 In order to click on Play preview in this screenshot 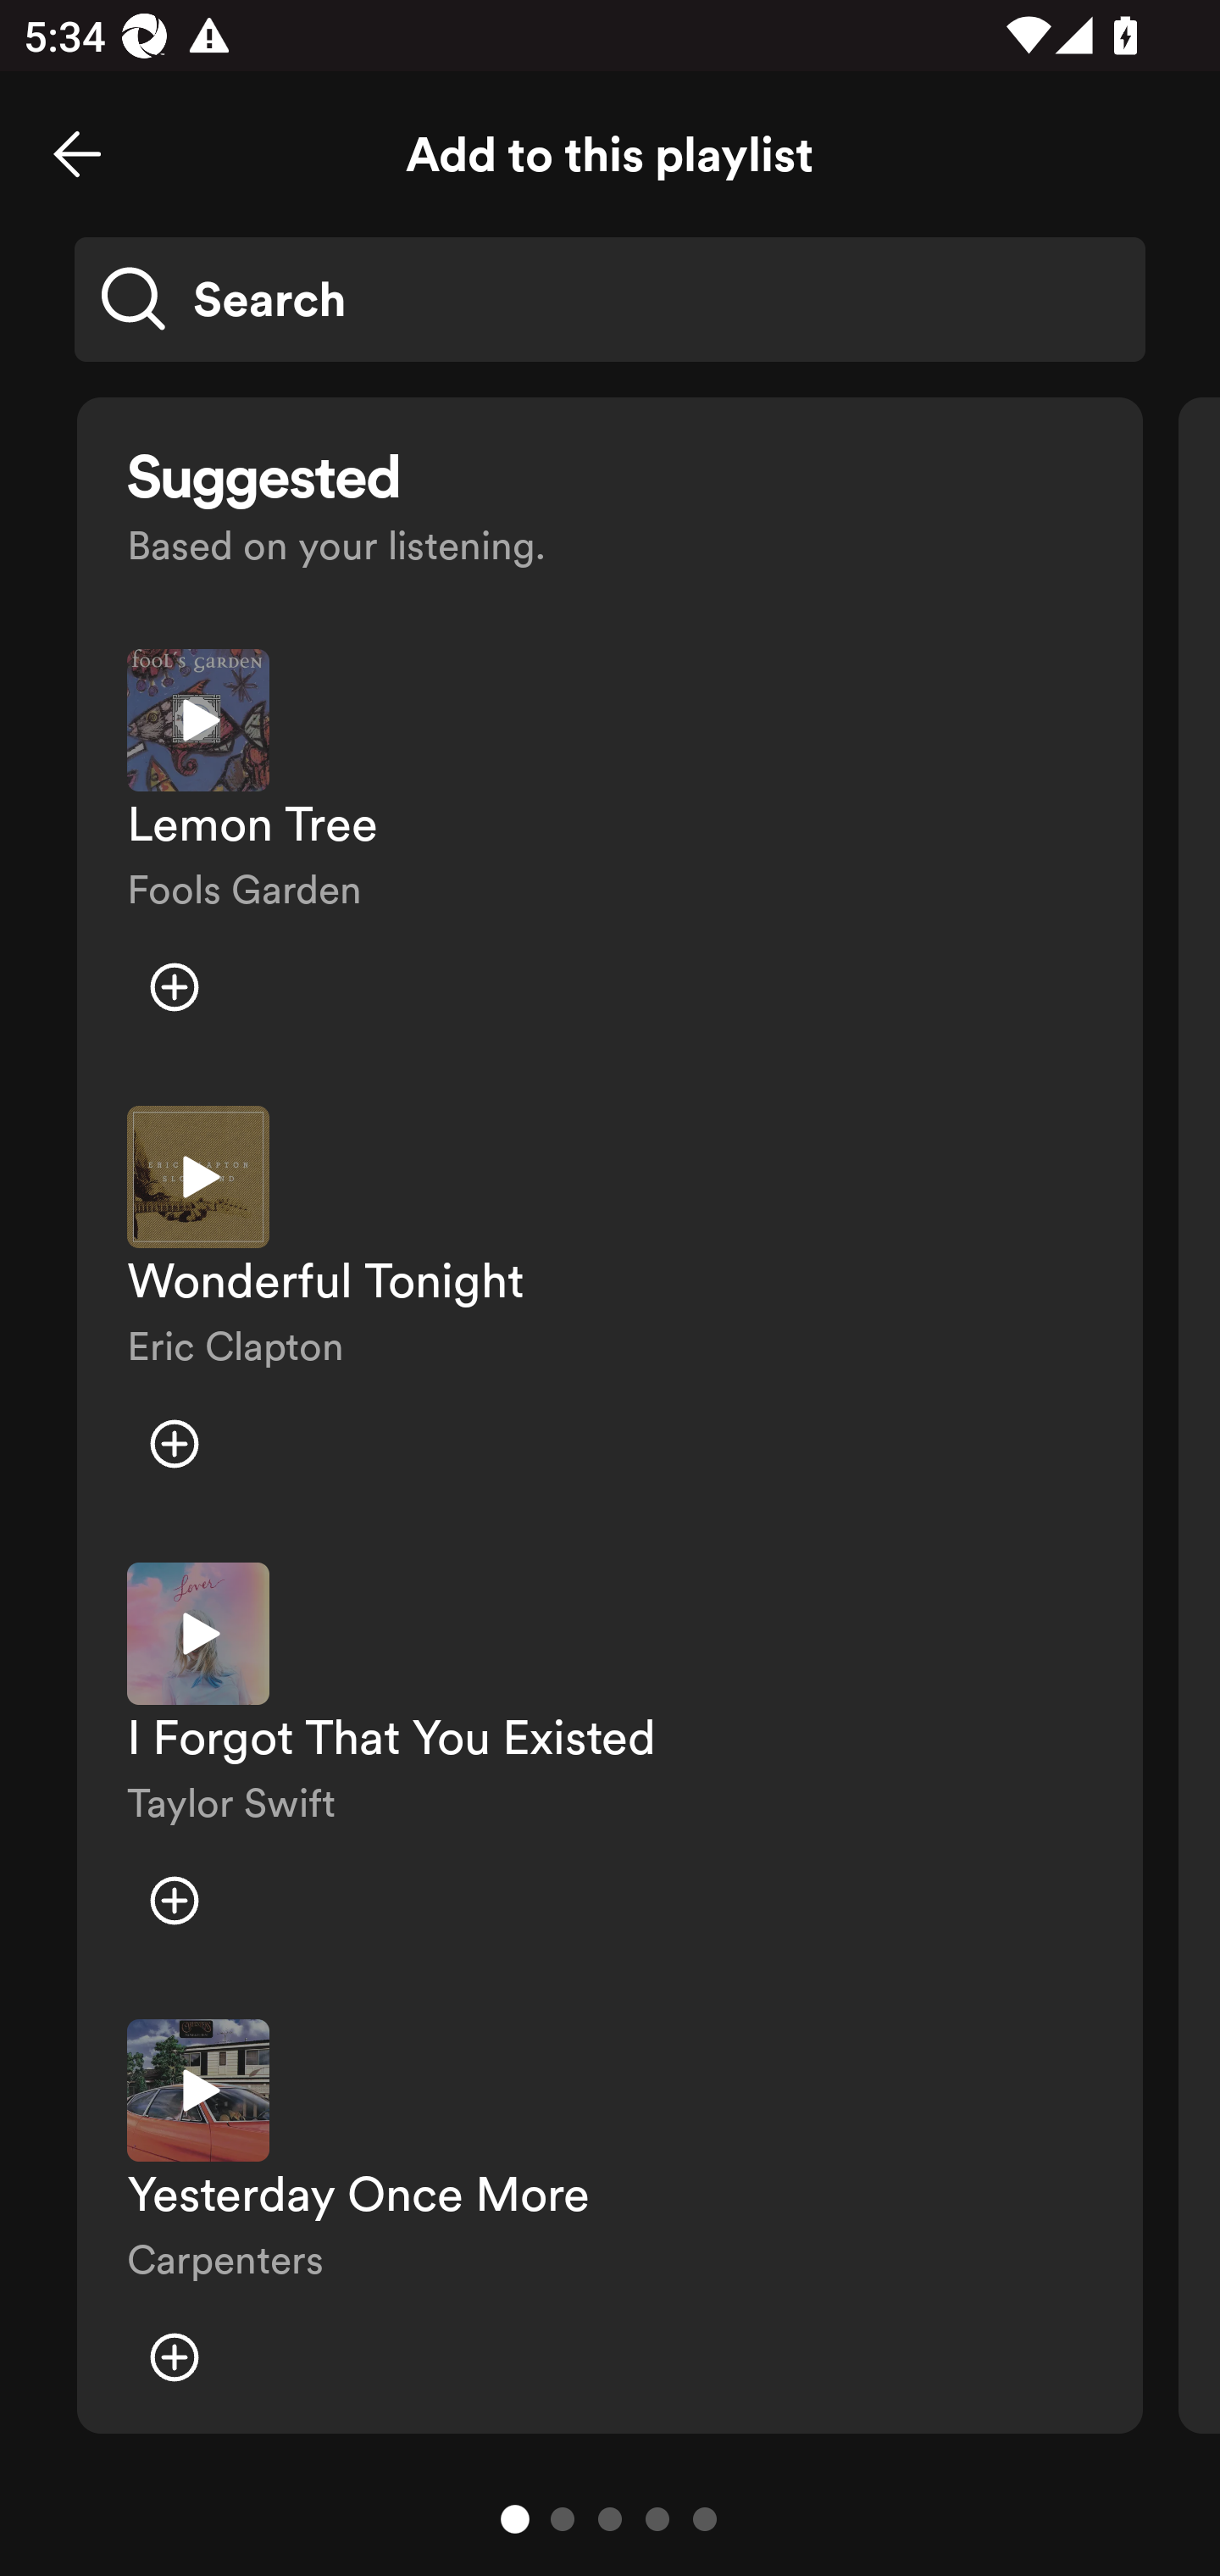, I will do `click(198, 720)`.